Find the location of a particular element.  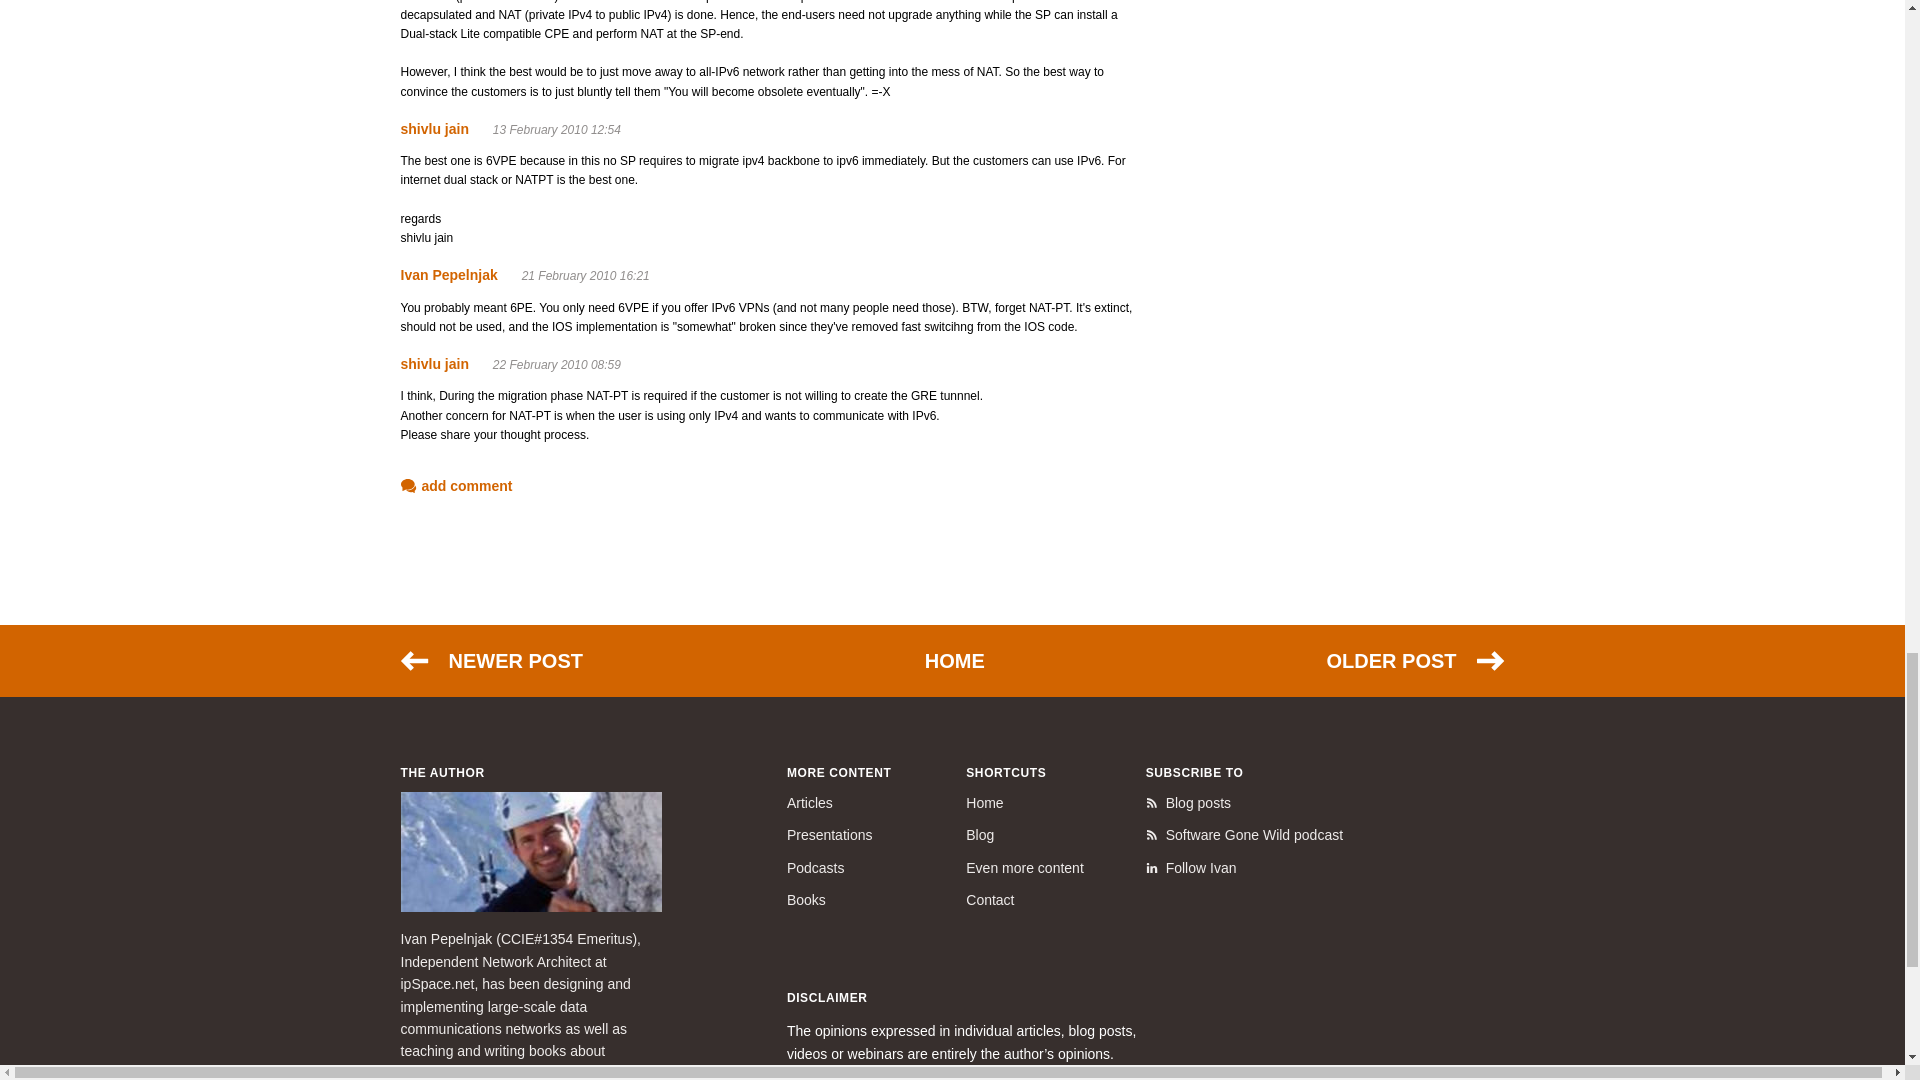

Newer Post is located at coordinates (490, 660).